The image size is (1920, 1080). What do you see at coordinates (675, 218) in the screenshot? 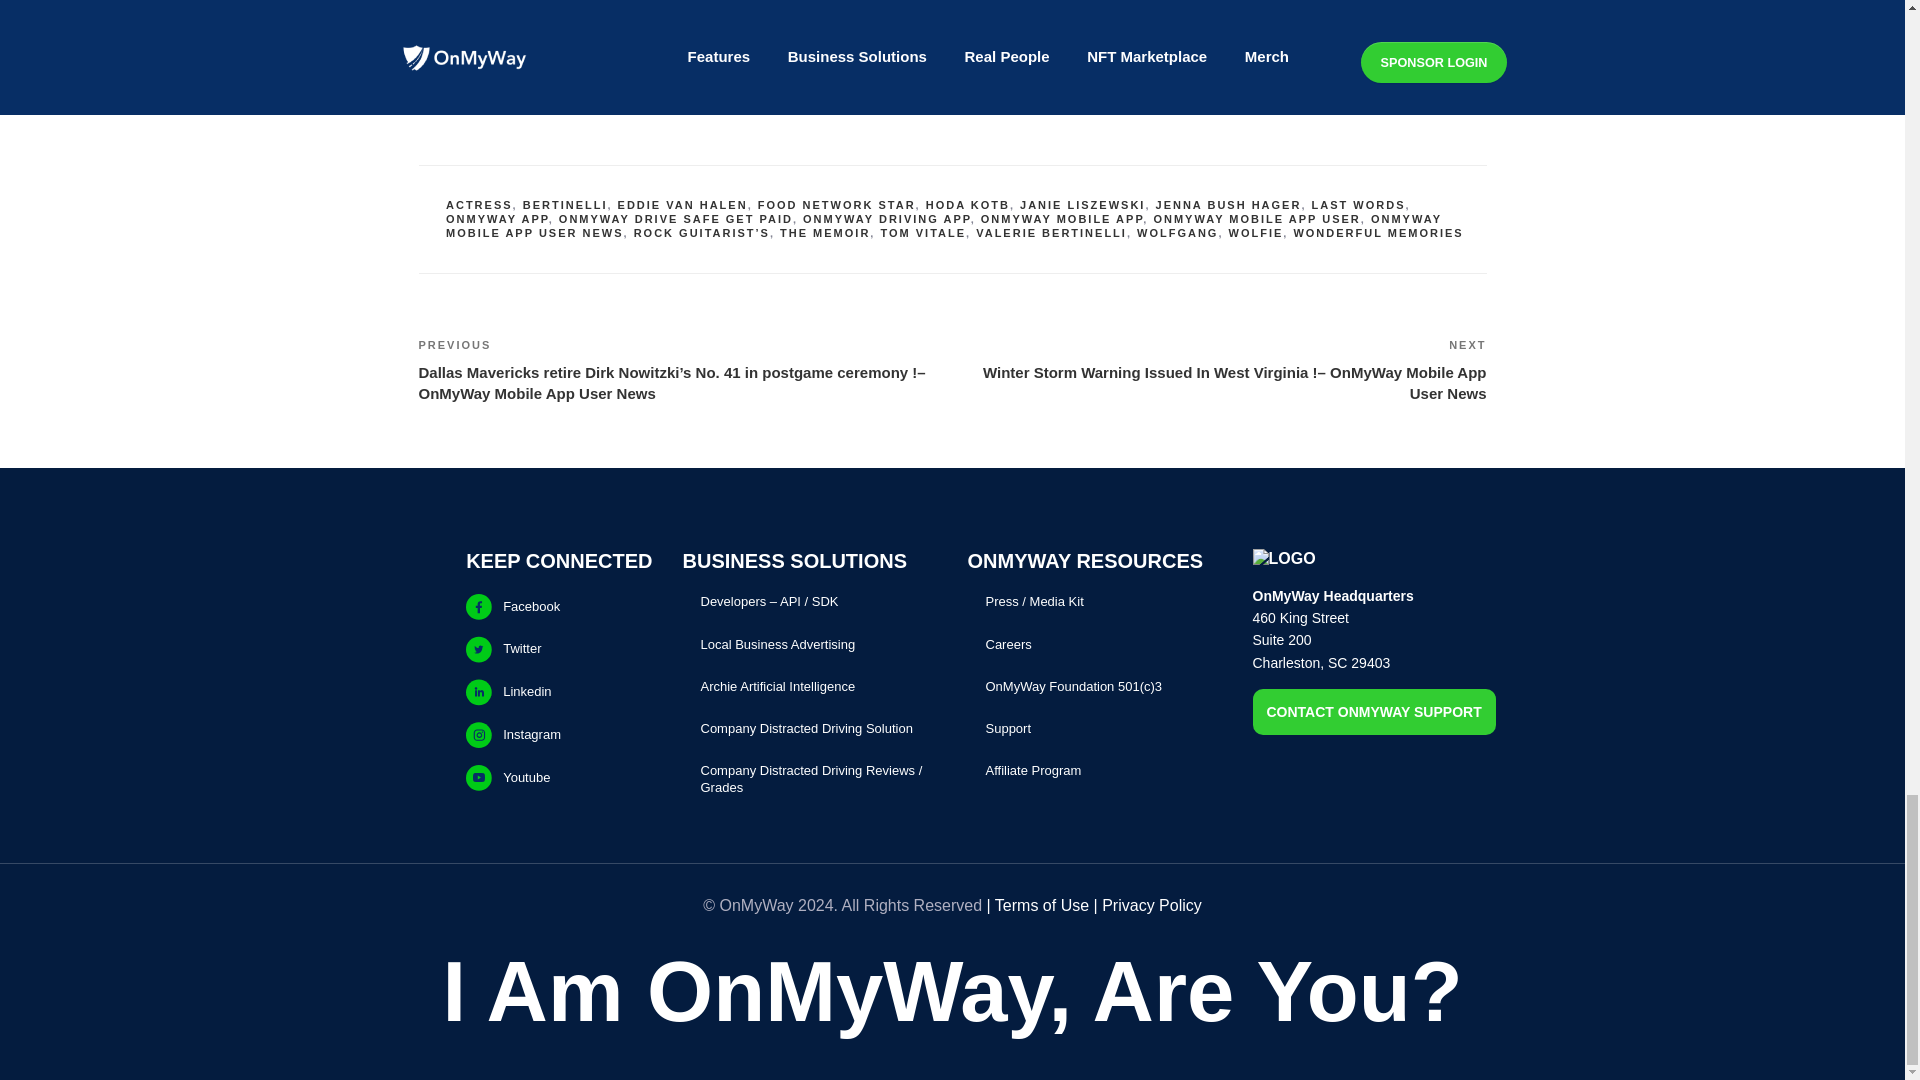
I see `ONMYWAY DRIVE SAFE GET PAID` at bounding box center [675, 218].